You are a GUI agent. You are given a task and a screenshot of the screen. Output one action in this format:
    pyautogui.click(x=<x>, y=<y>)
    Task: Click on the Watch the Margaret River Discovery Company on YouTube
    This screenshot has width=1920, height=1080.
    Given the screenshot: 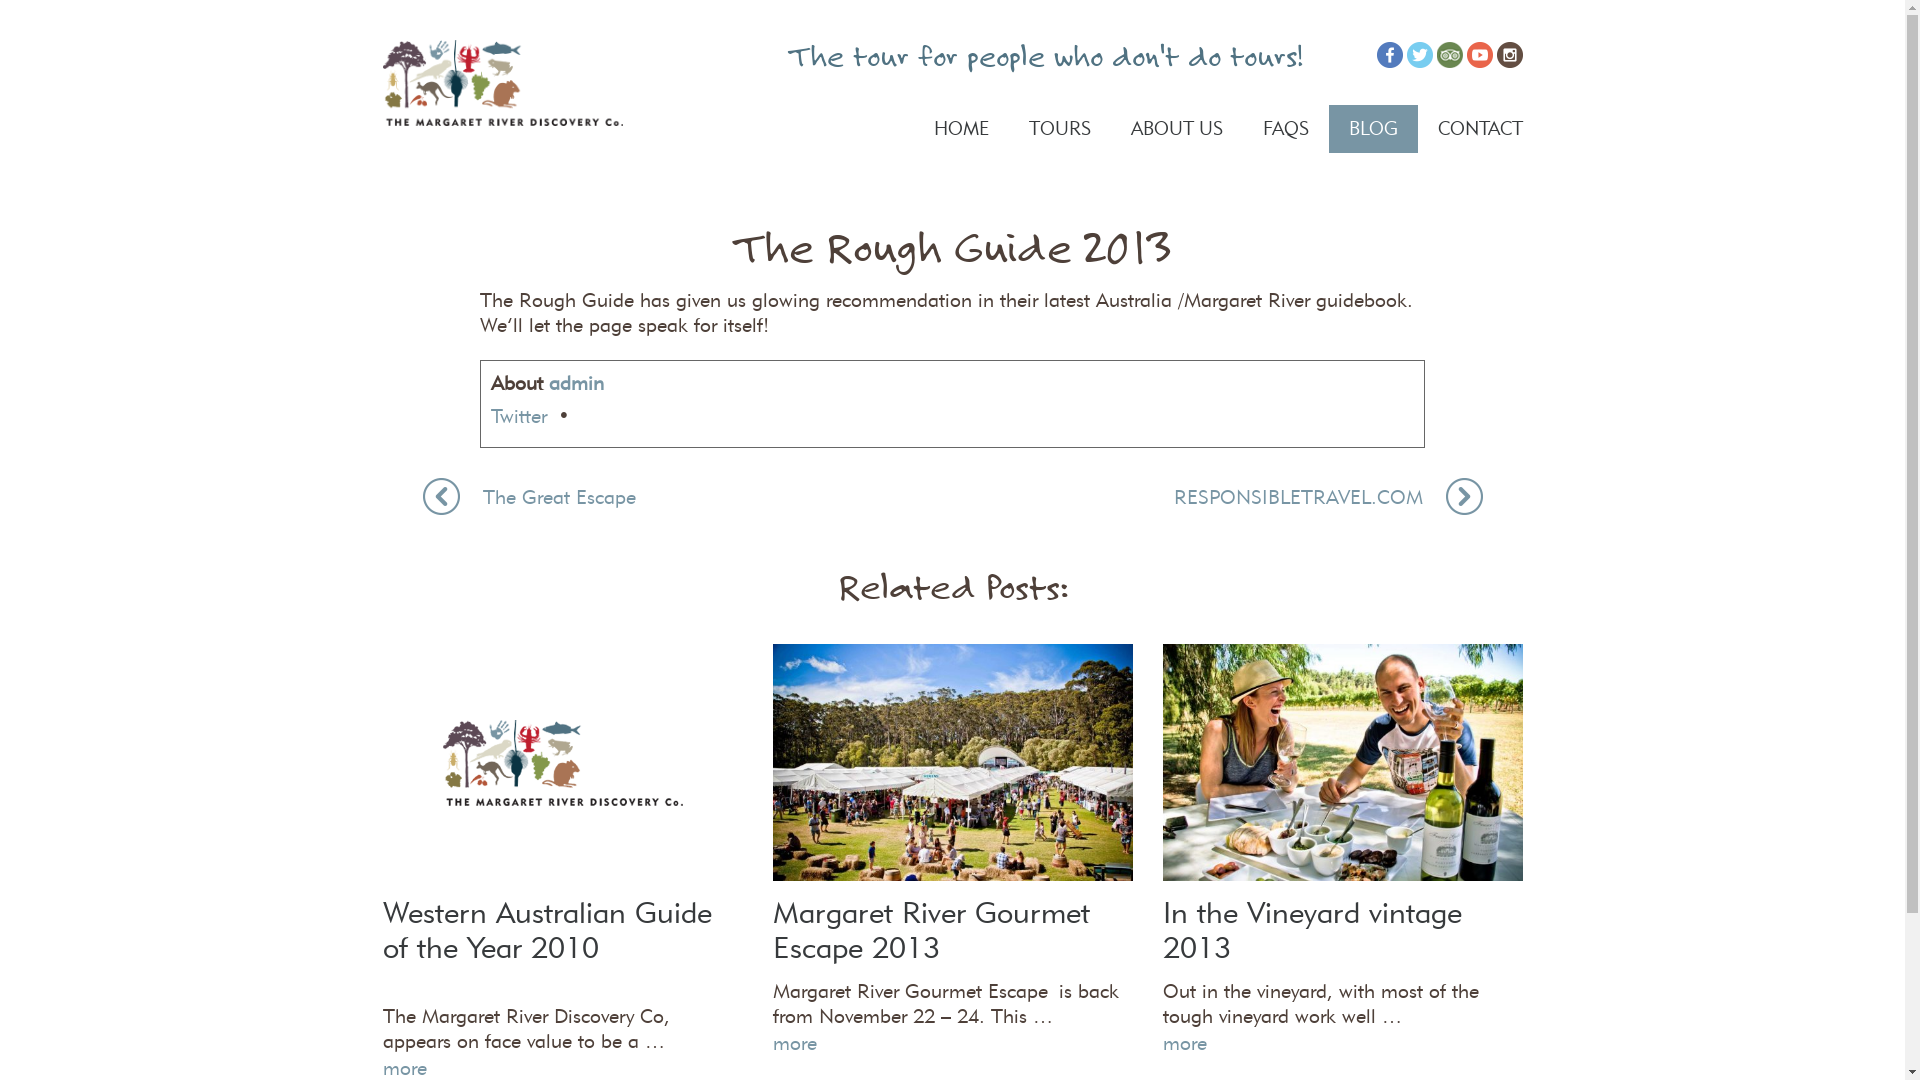 What is the action you would take?
    pyautogui.click(x=1479, y=55)
    